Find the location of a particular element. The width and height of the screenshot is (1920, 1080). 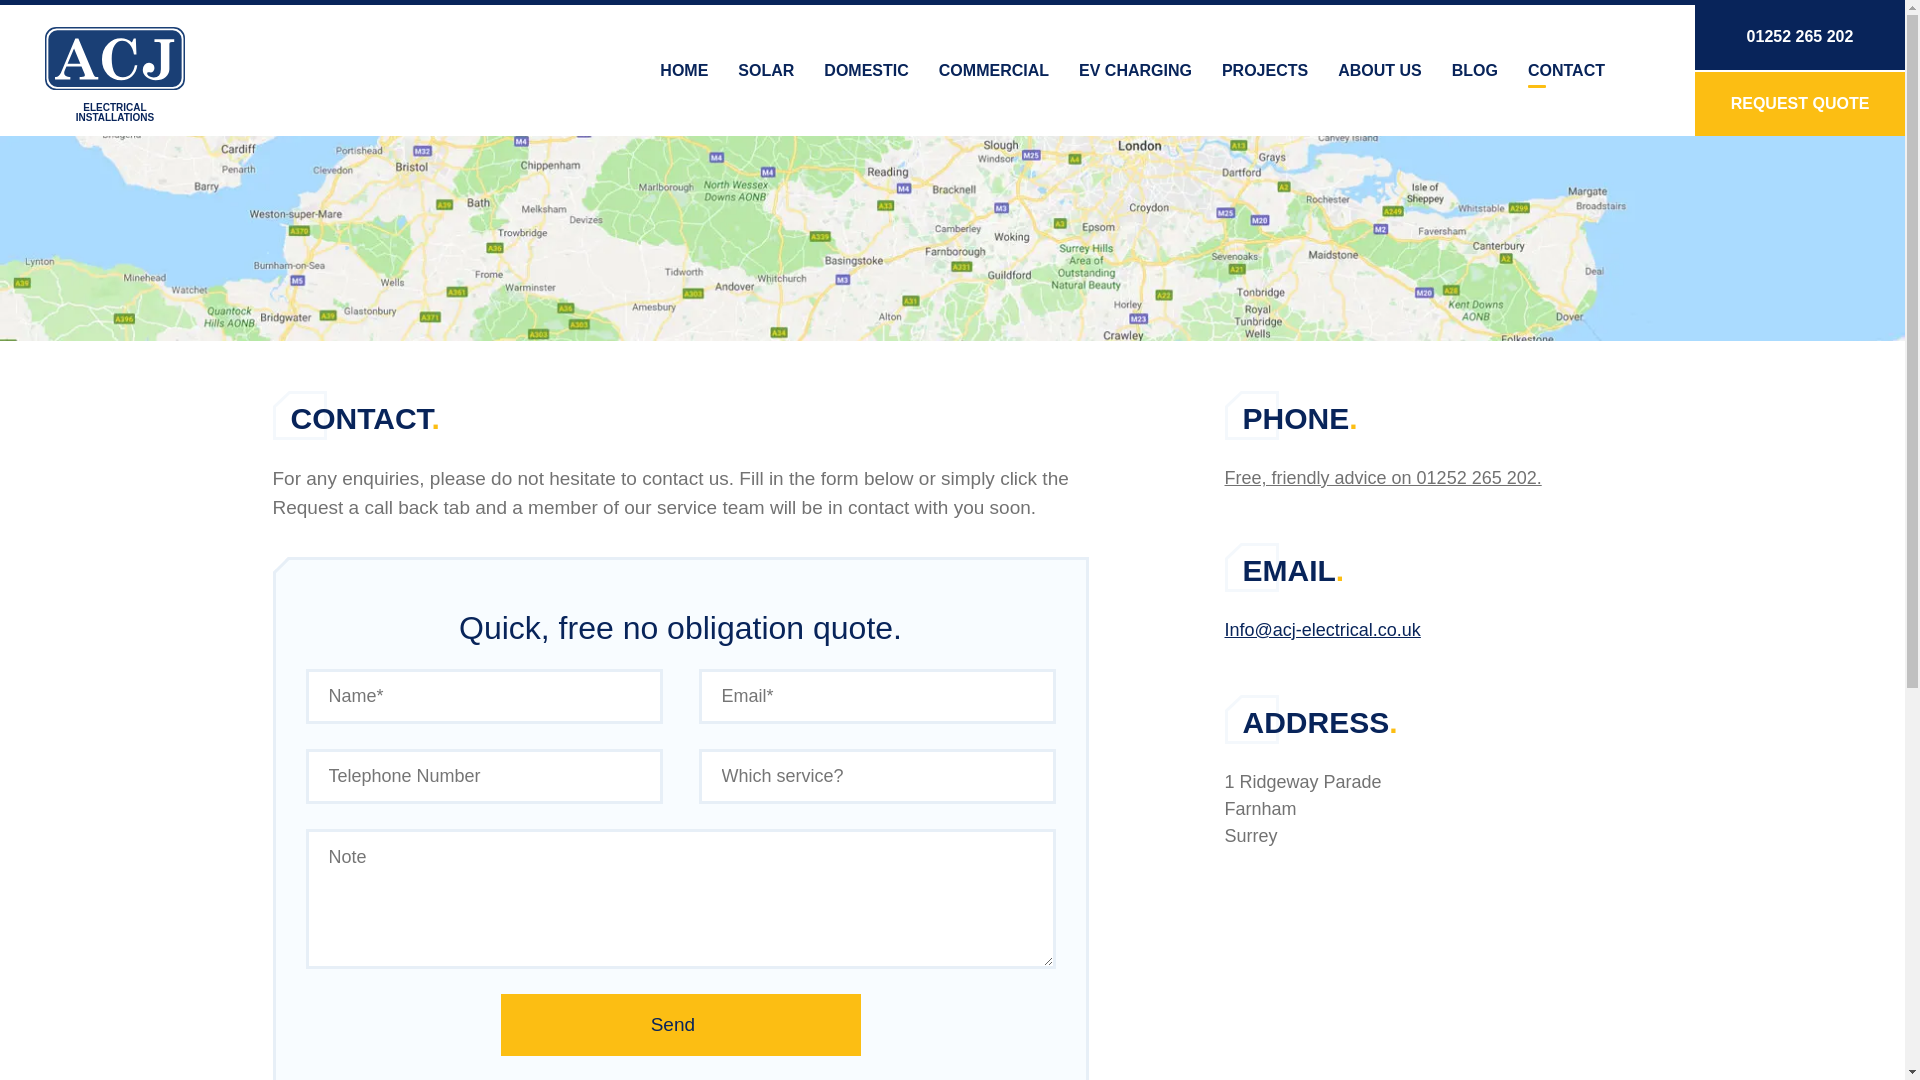

COMMERCIAL is located at coordinates (993, 70).